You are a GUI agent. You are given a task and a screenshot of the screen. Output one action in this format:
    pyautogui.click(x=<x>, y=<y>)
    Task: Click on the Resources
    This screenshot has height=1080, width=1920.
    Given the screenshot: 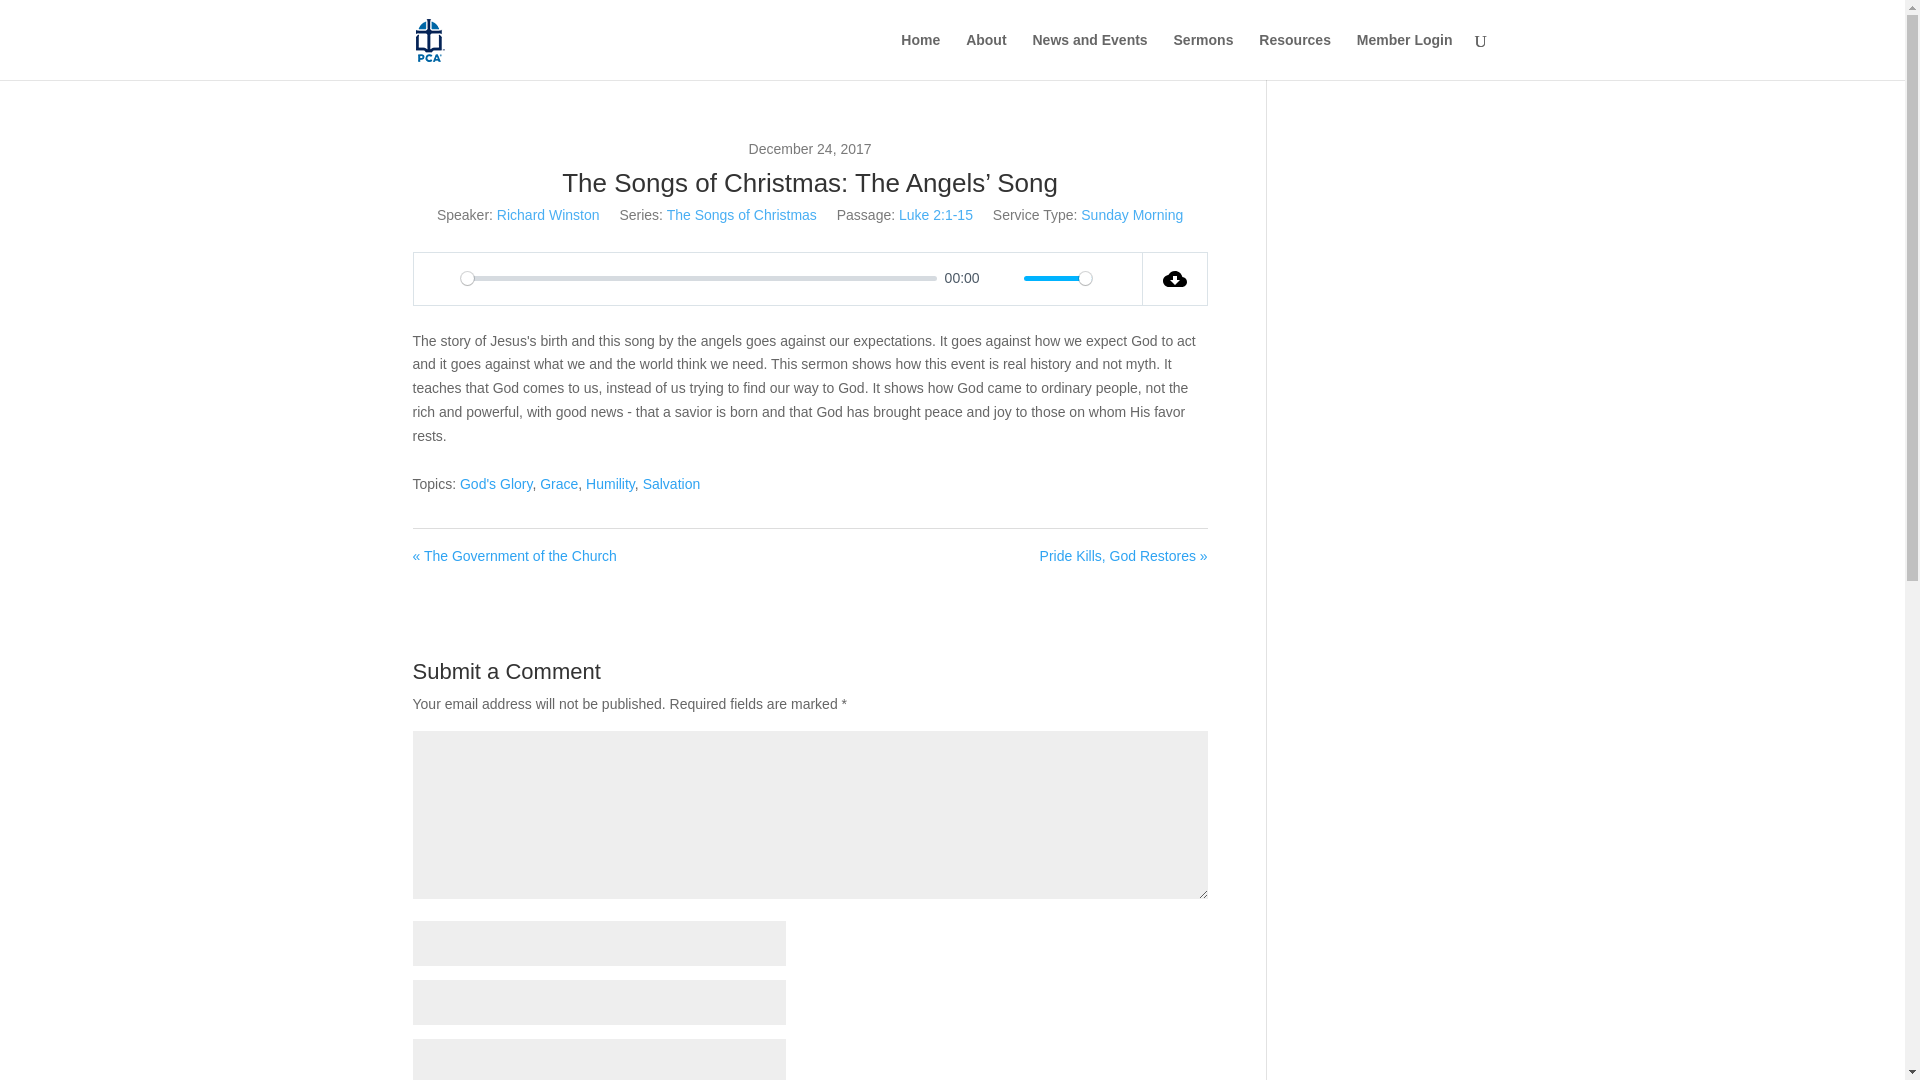 What is the action you would take?
    pyautogui.click(x=1294, y=56)
    